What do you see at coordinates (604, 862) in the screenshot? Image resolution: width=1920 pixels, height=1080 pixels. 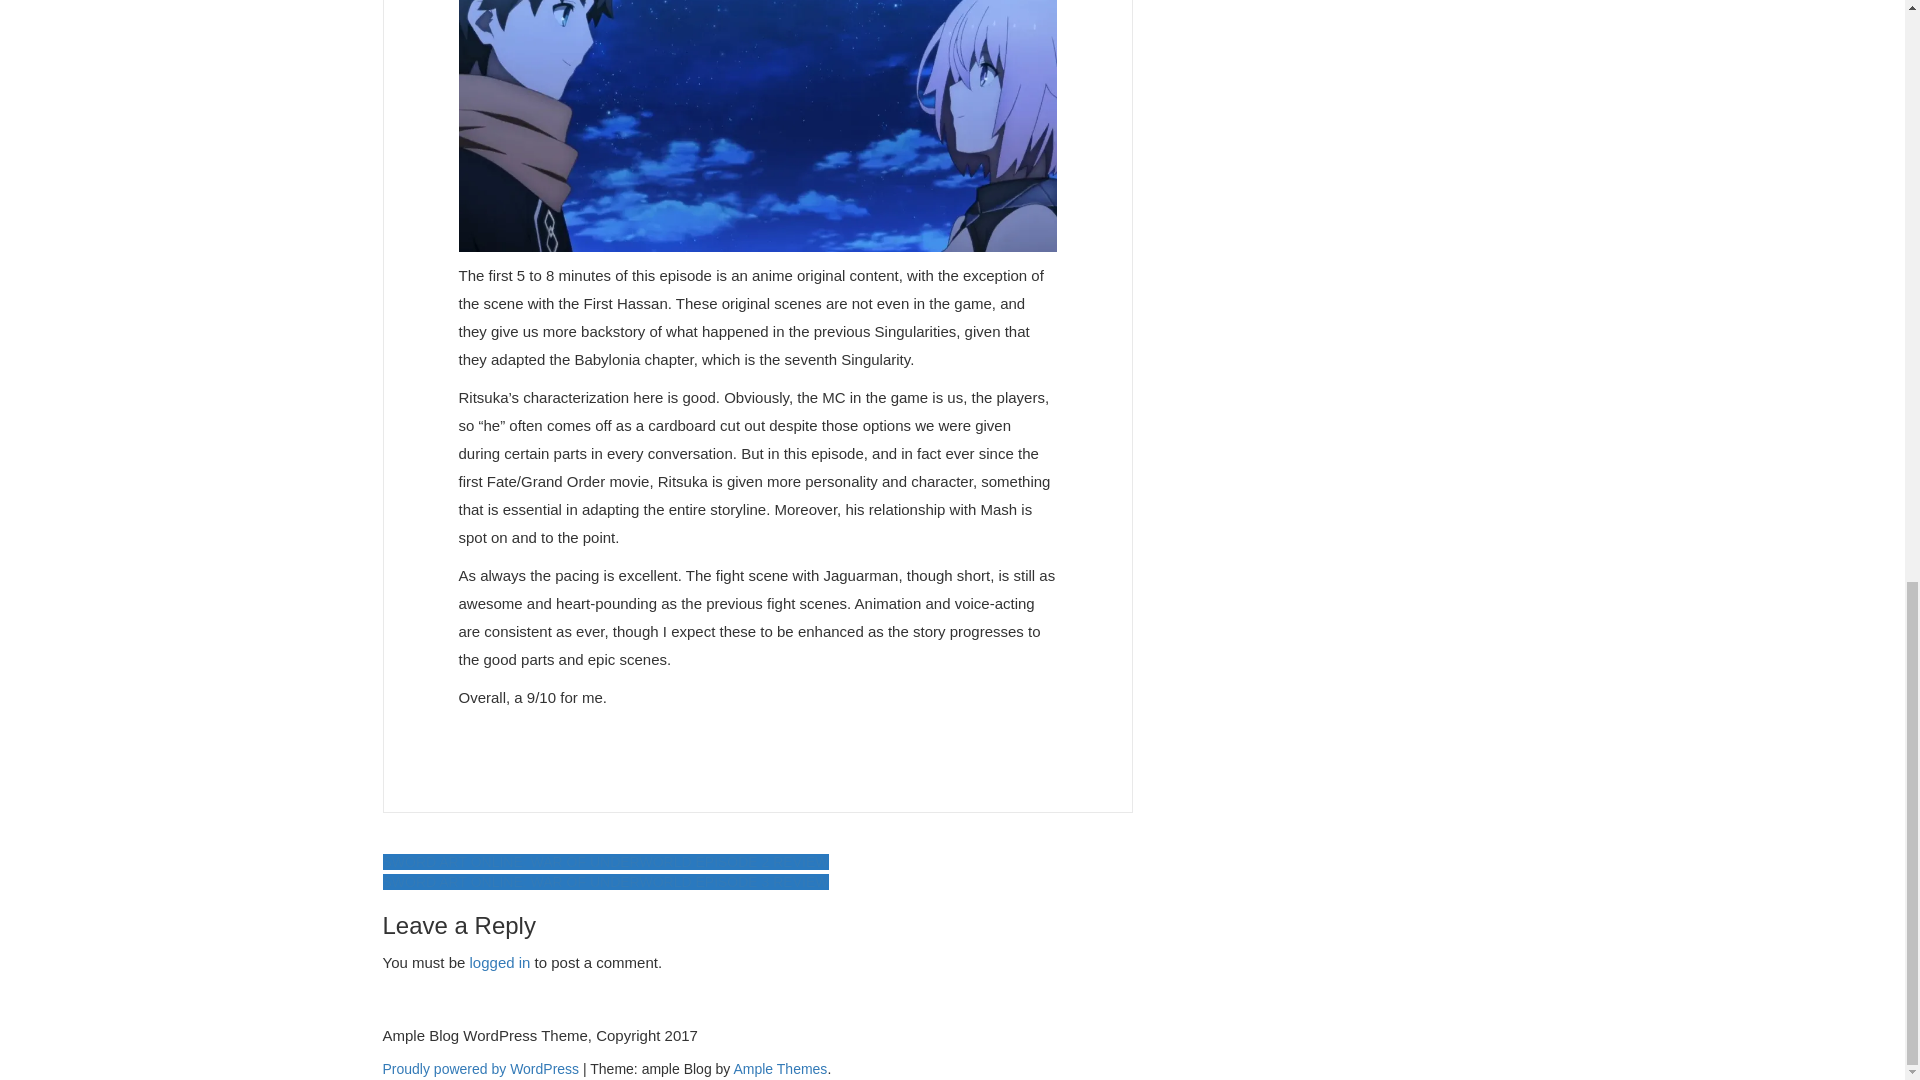 I see `SWORD ART ONLINE: WAR OF UNDERWORLD EPISODE 2 REVIEW` at bounding box center [604, 862].